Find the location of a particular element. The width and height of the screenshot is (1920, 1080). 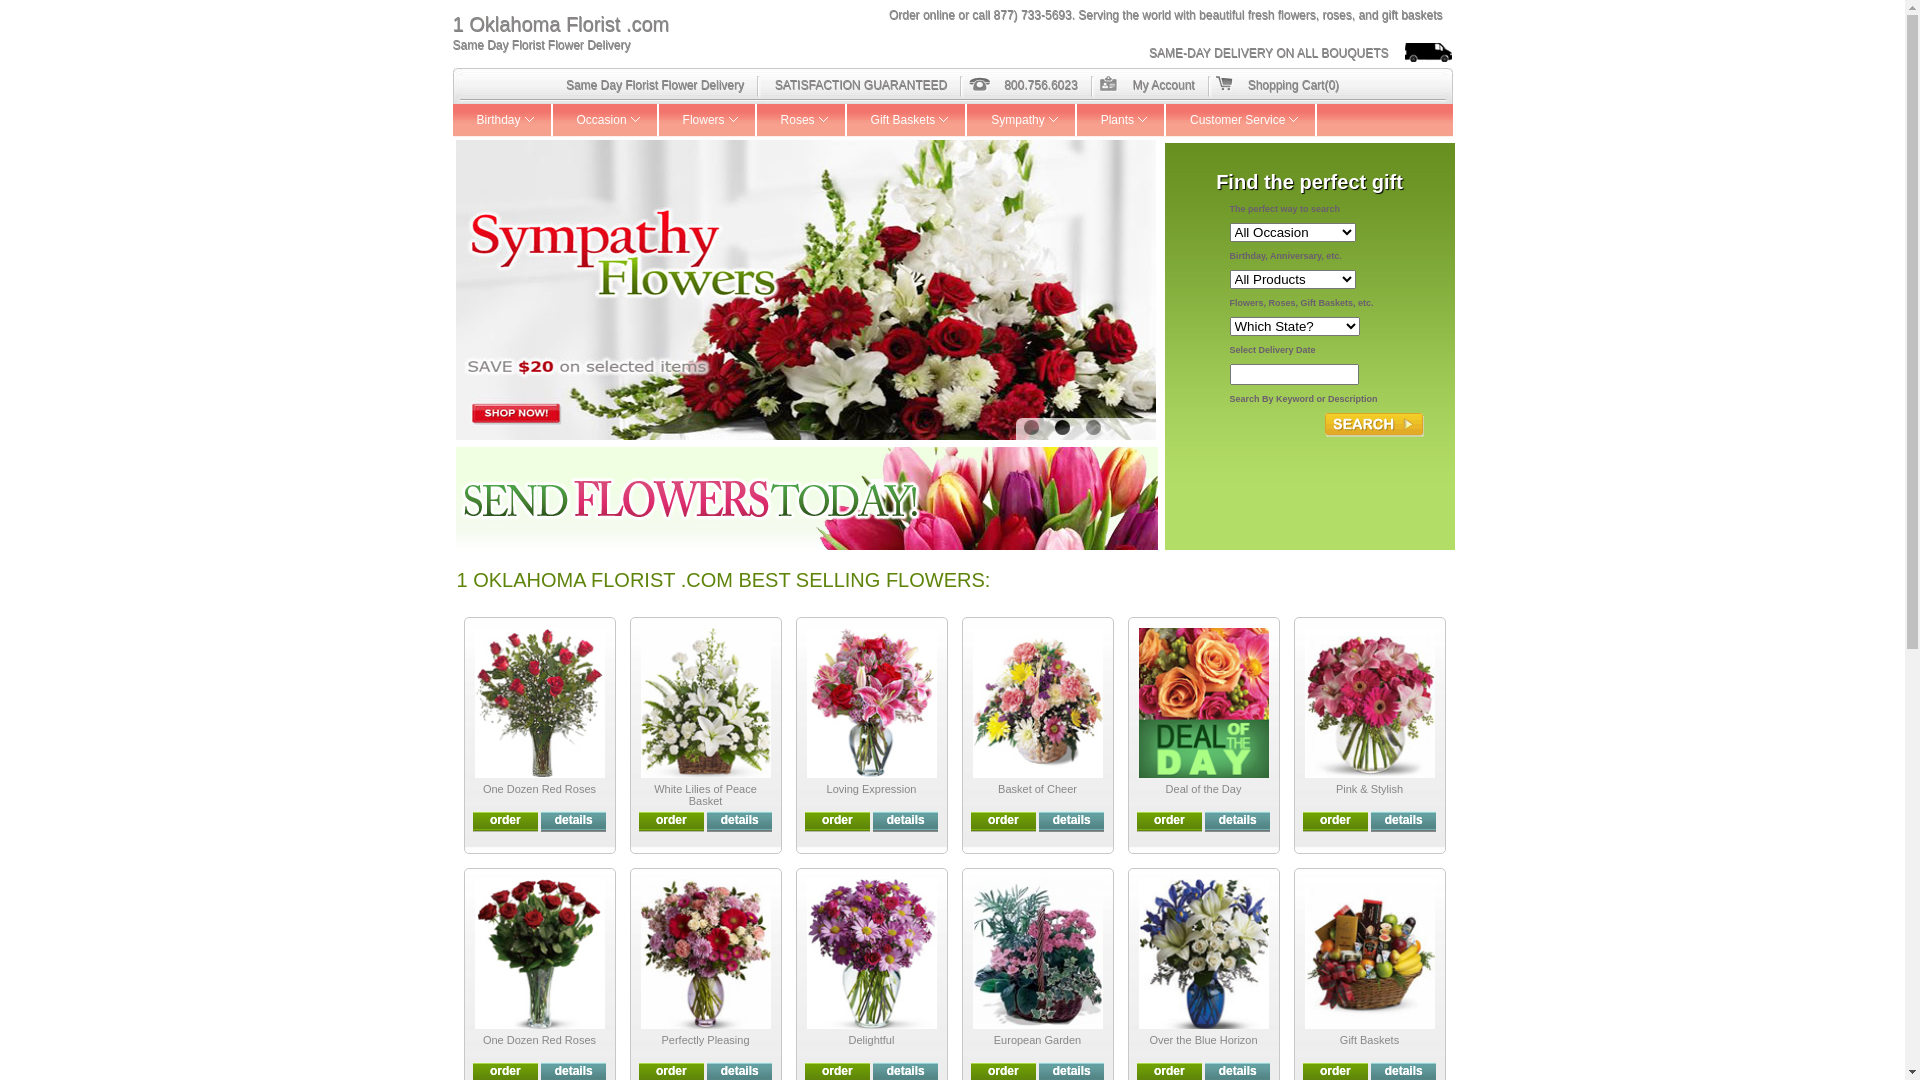

details is located at coordinates (1404, 820).